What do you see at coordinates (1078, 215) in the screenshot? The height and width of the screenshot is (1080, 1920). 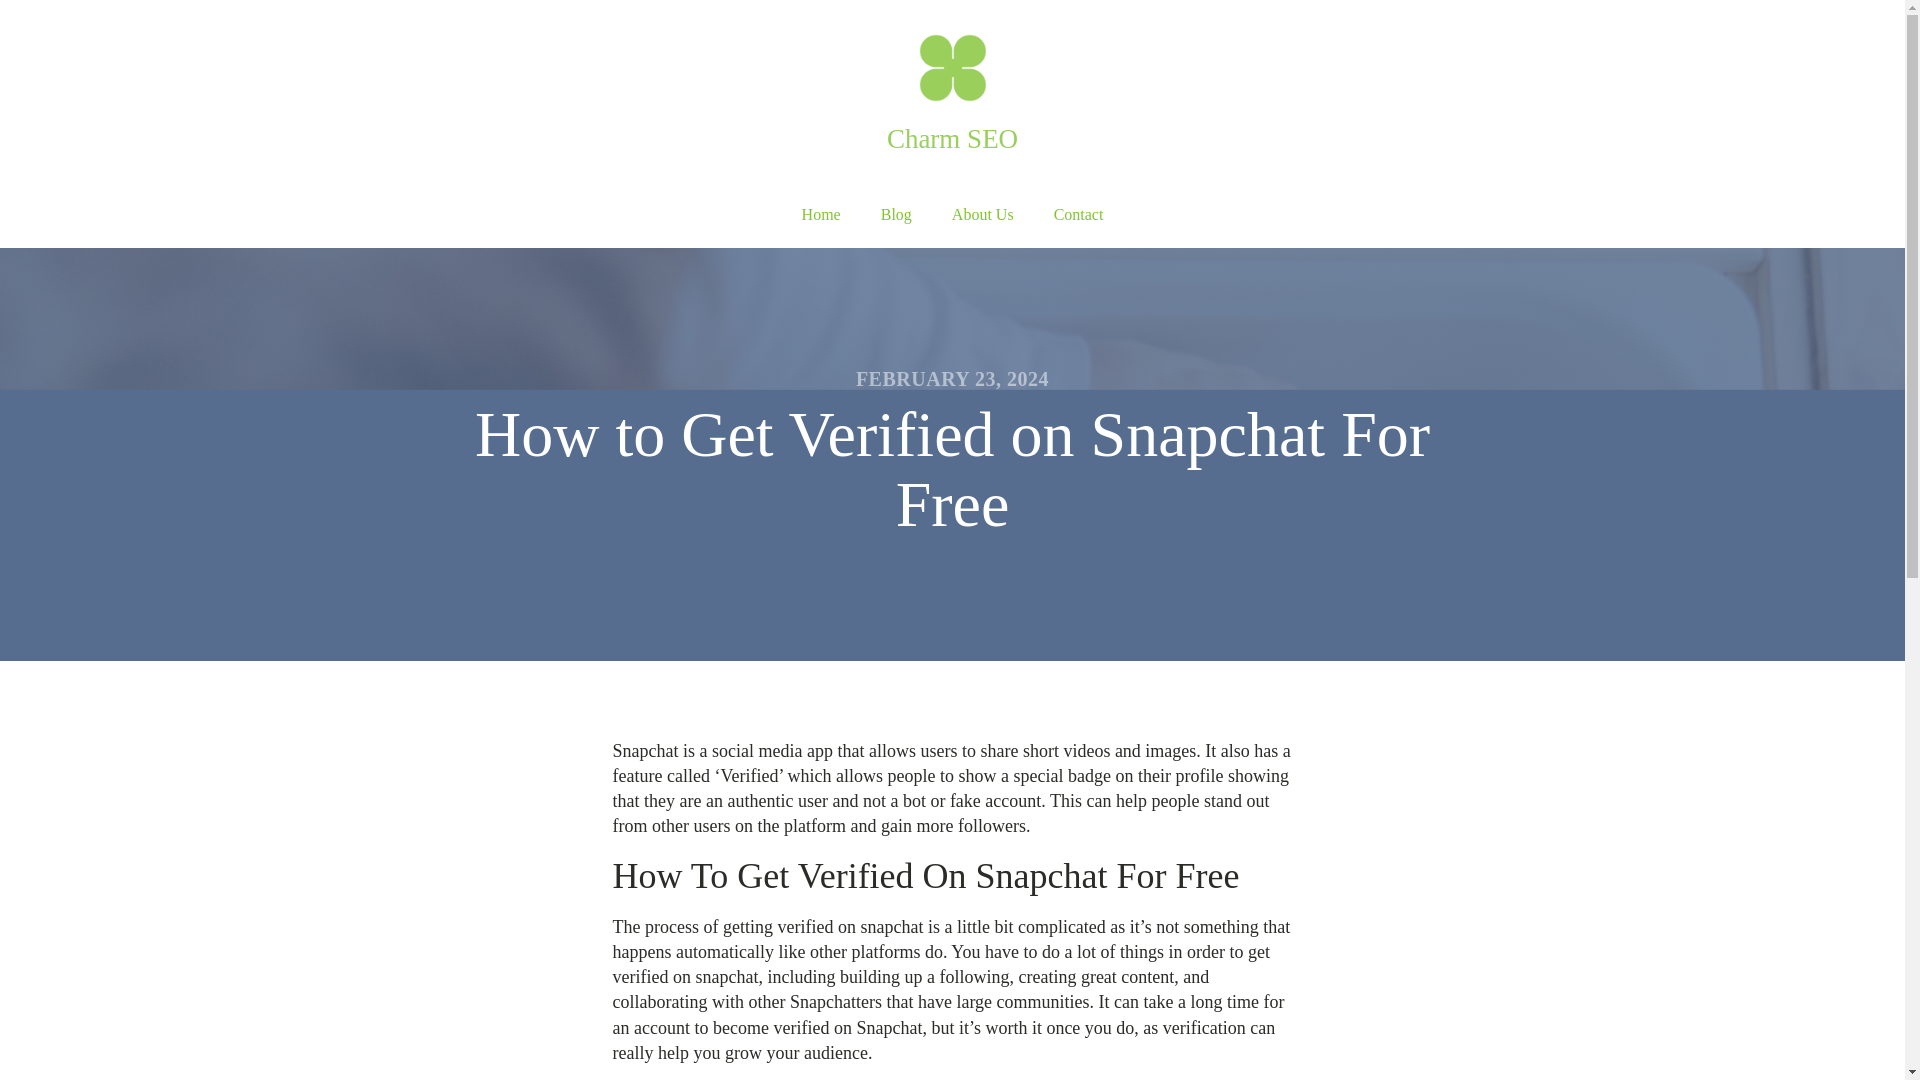 I see `Contact` at bounding box center [1078, 215].